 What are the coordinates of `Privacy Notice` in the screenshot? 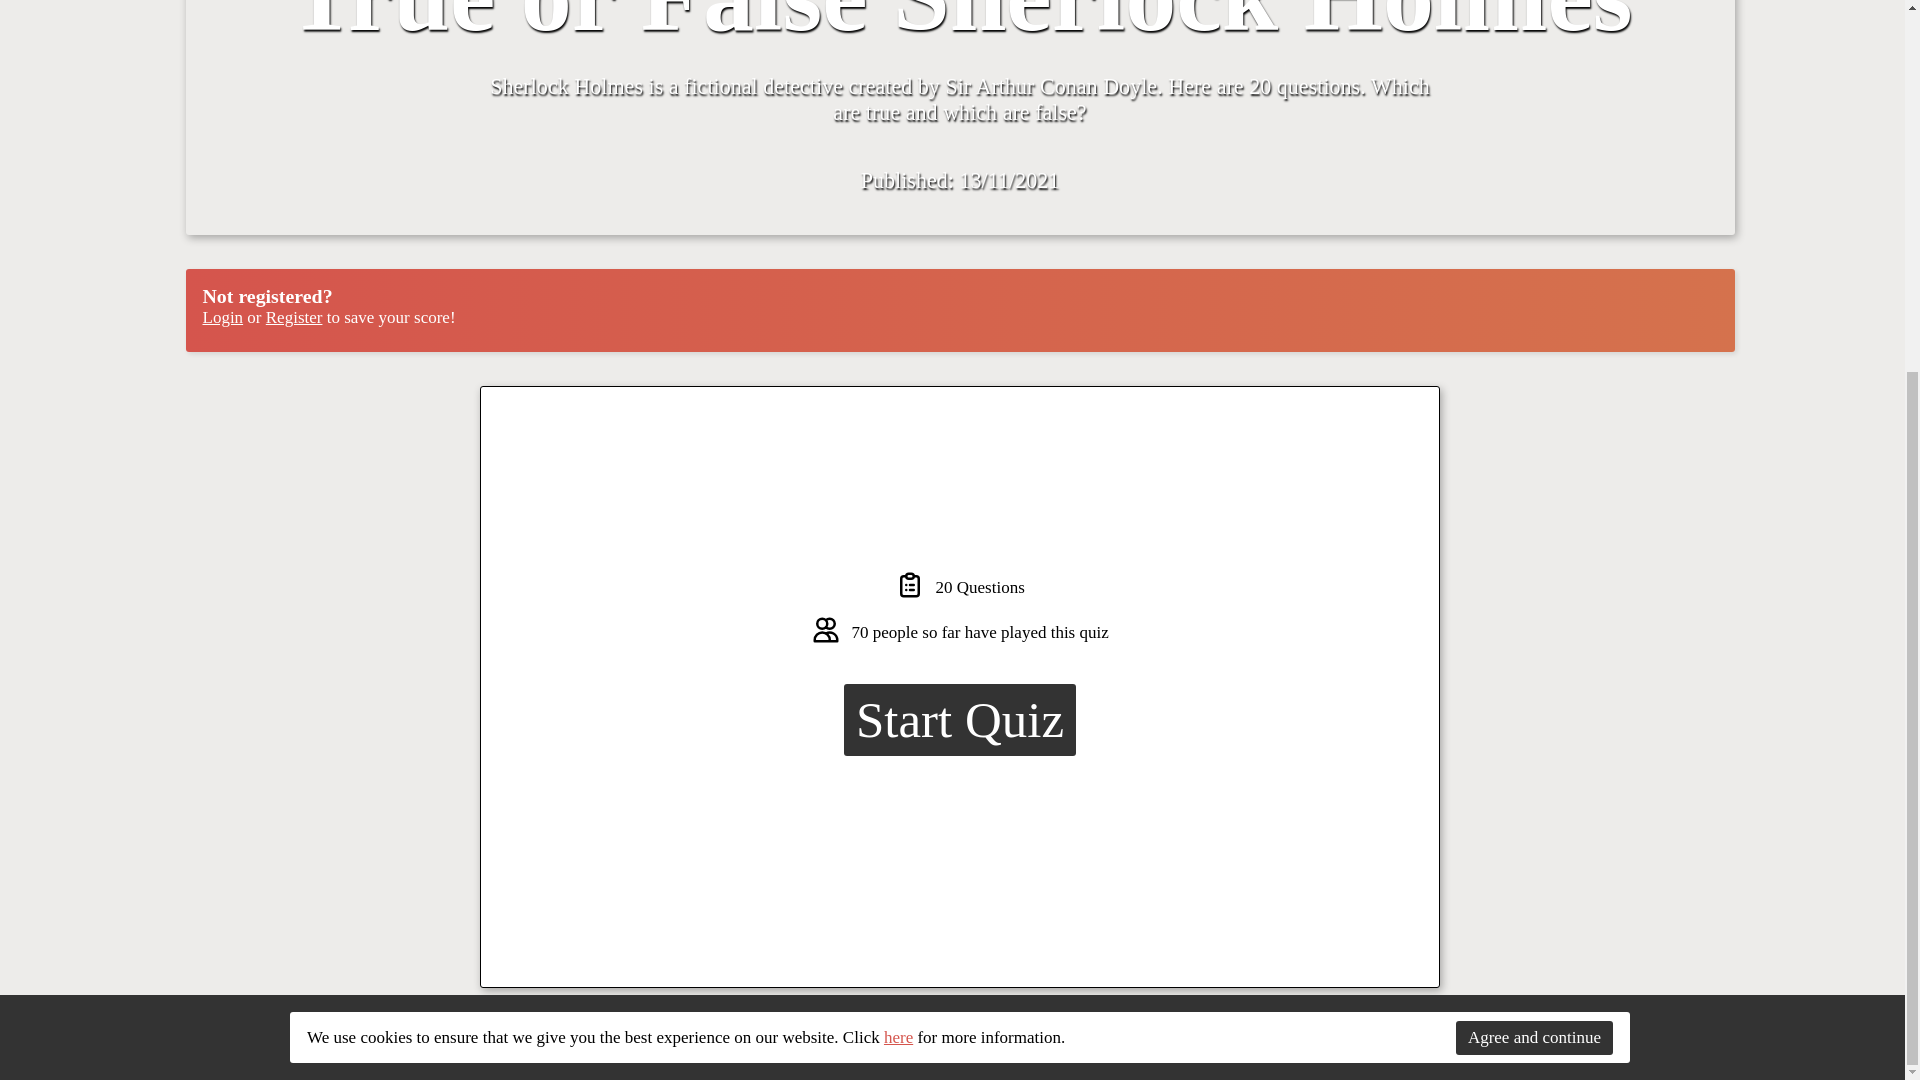 It's located at (1690, 1054).